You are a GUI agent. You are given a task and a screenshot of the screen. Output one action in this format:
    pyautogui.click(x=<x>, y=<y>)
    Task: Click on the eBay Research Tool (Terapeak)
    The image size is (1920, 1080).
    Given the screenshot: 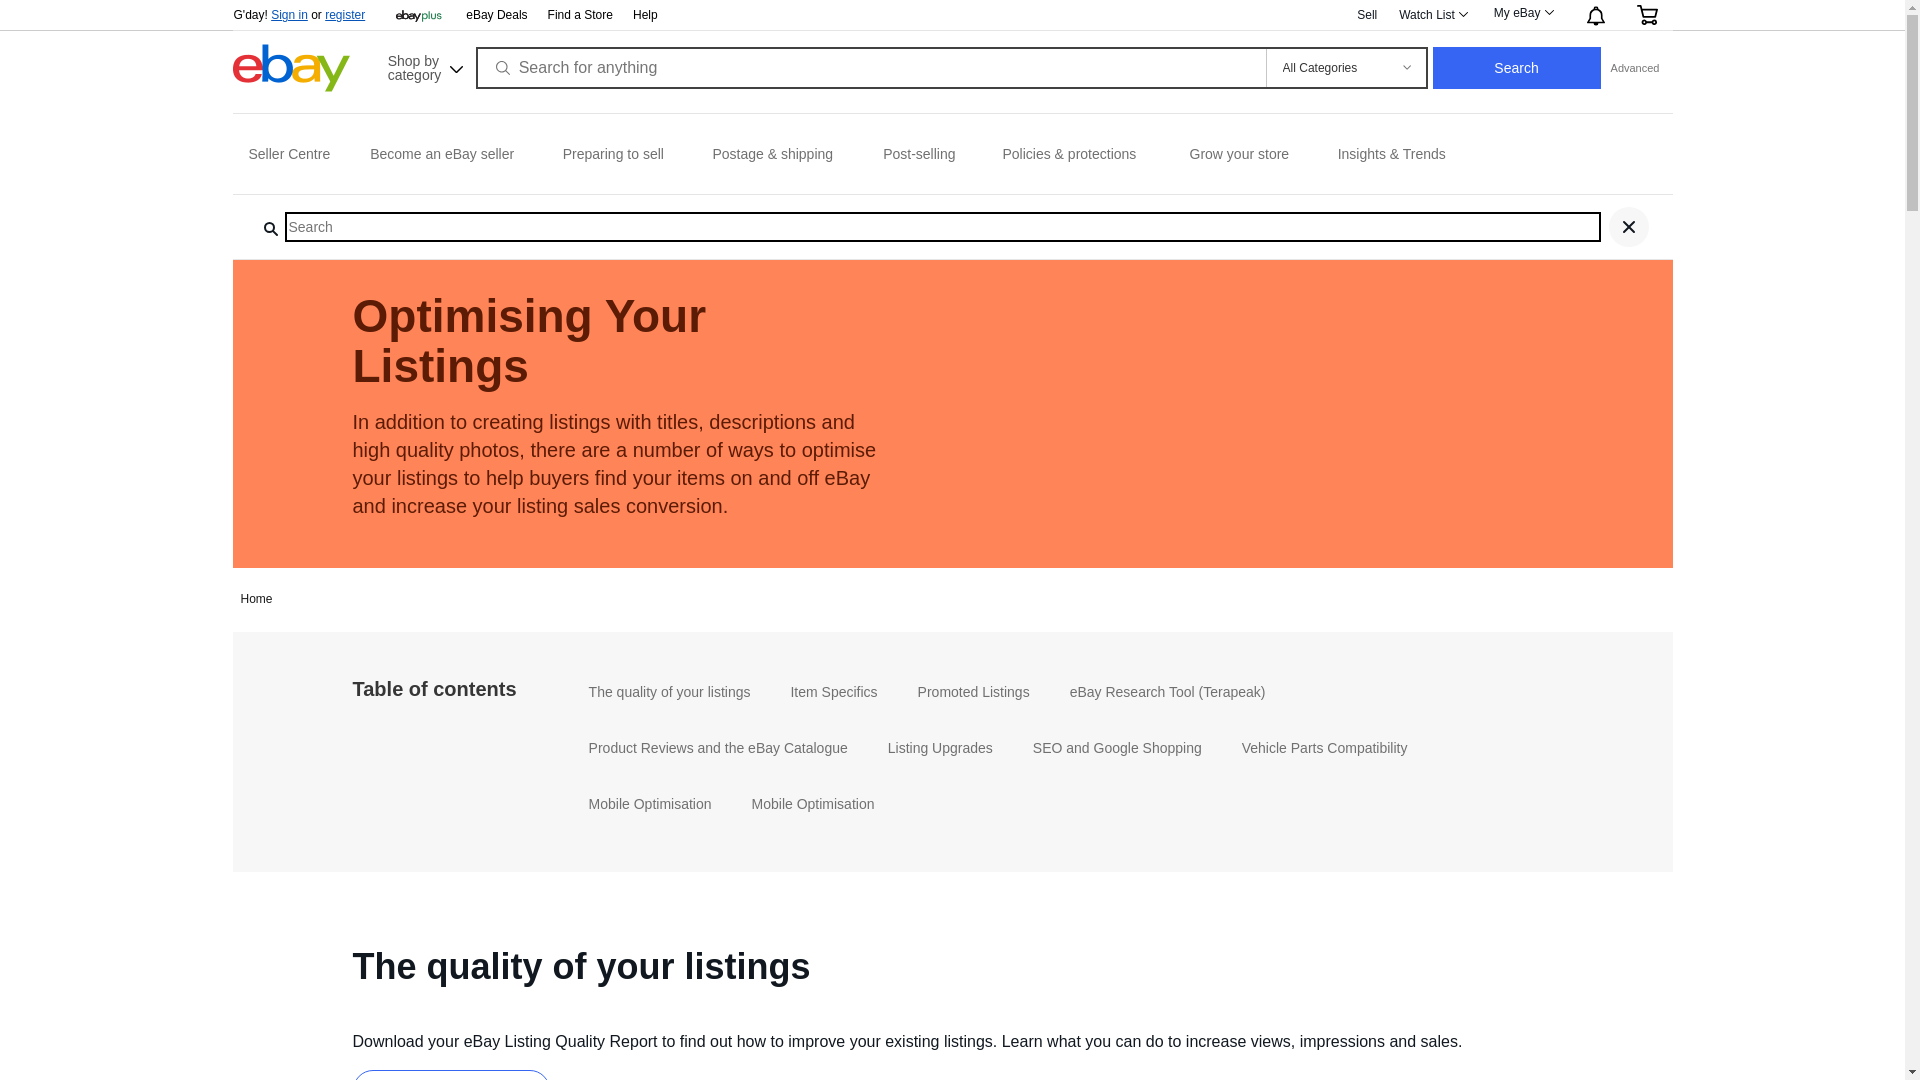 What is the action you would take?
    pyautogui.click(x=1168, y=692)
    